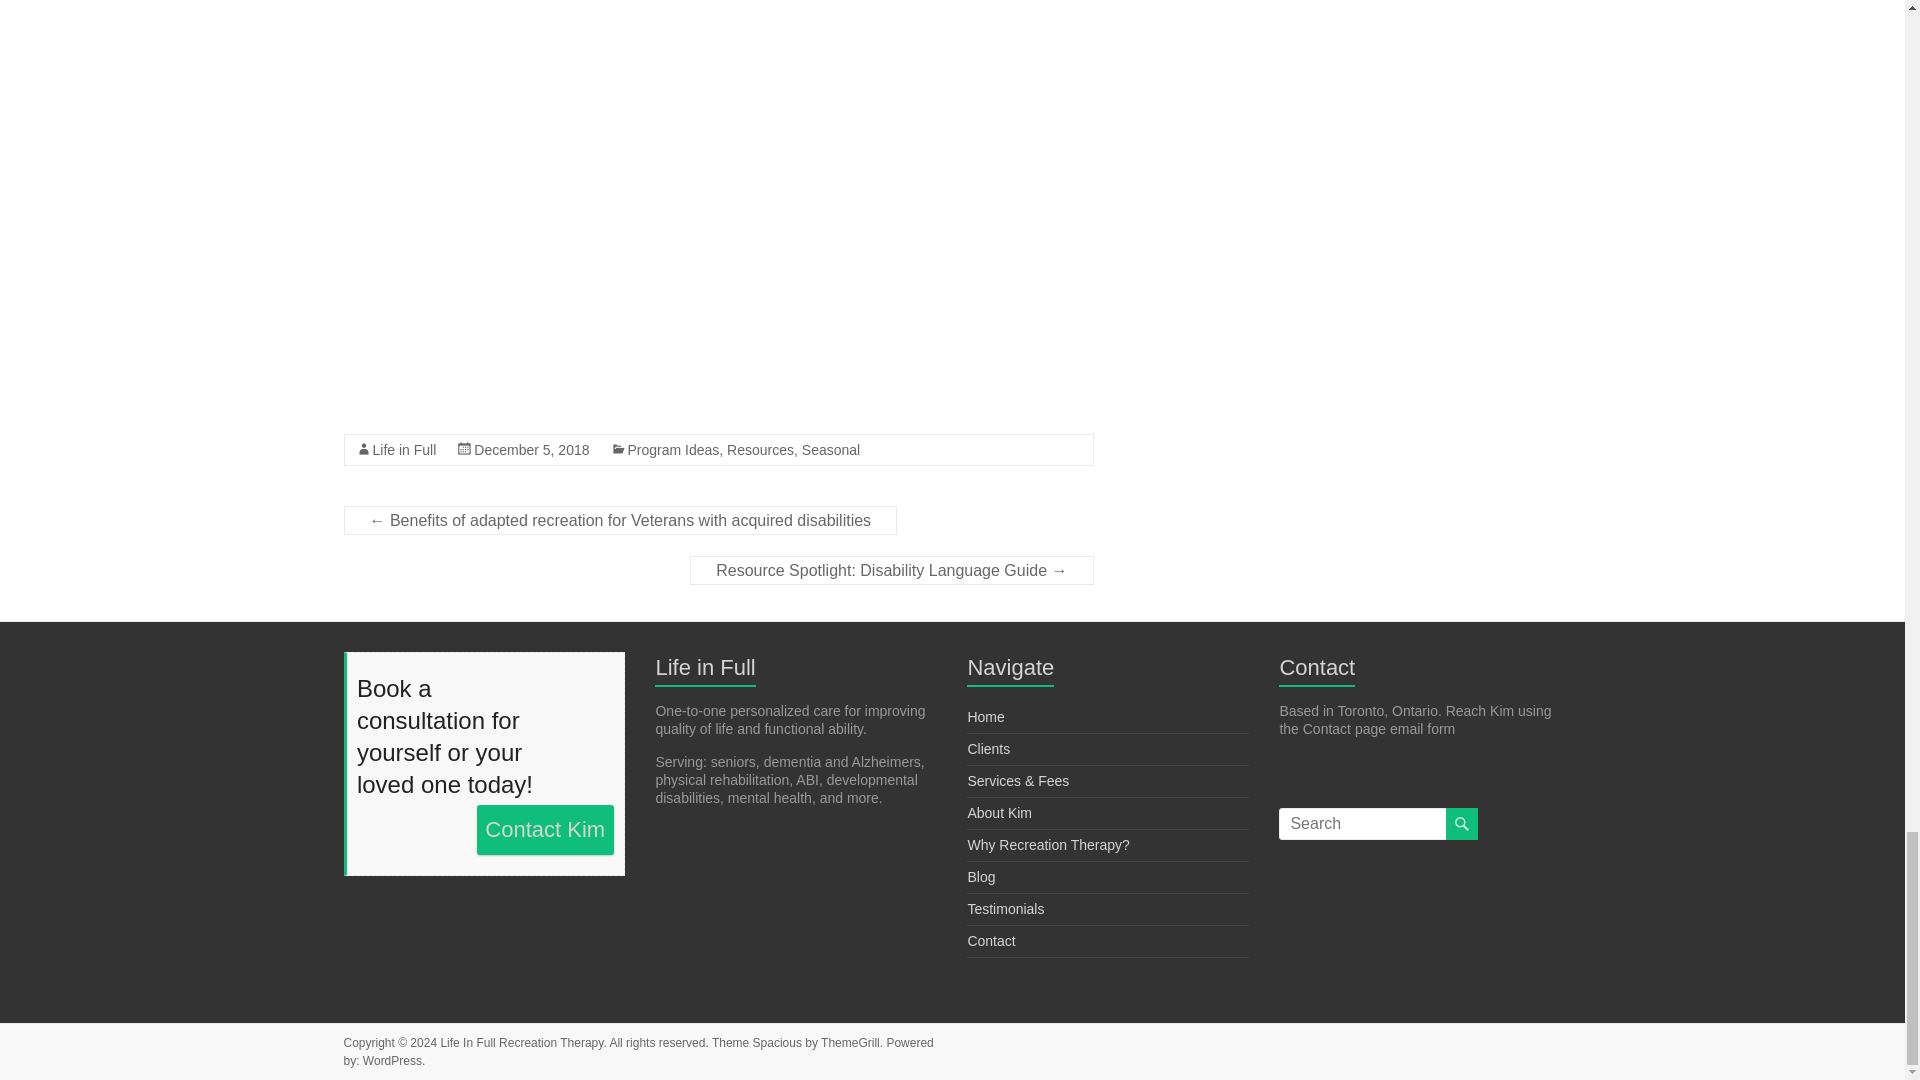 This screenshot has height=1080, width=1920. I want to click on Life in Full, so click(404, 449).